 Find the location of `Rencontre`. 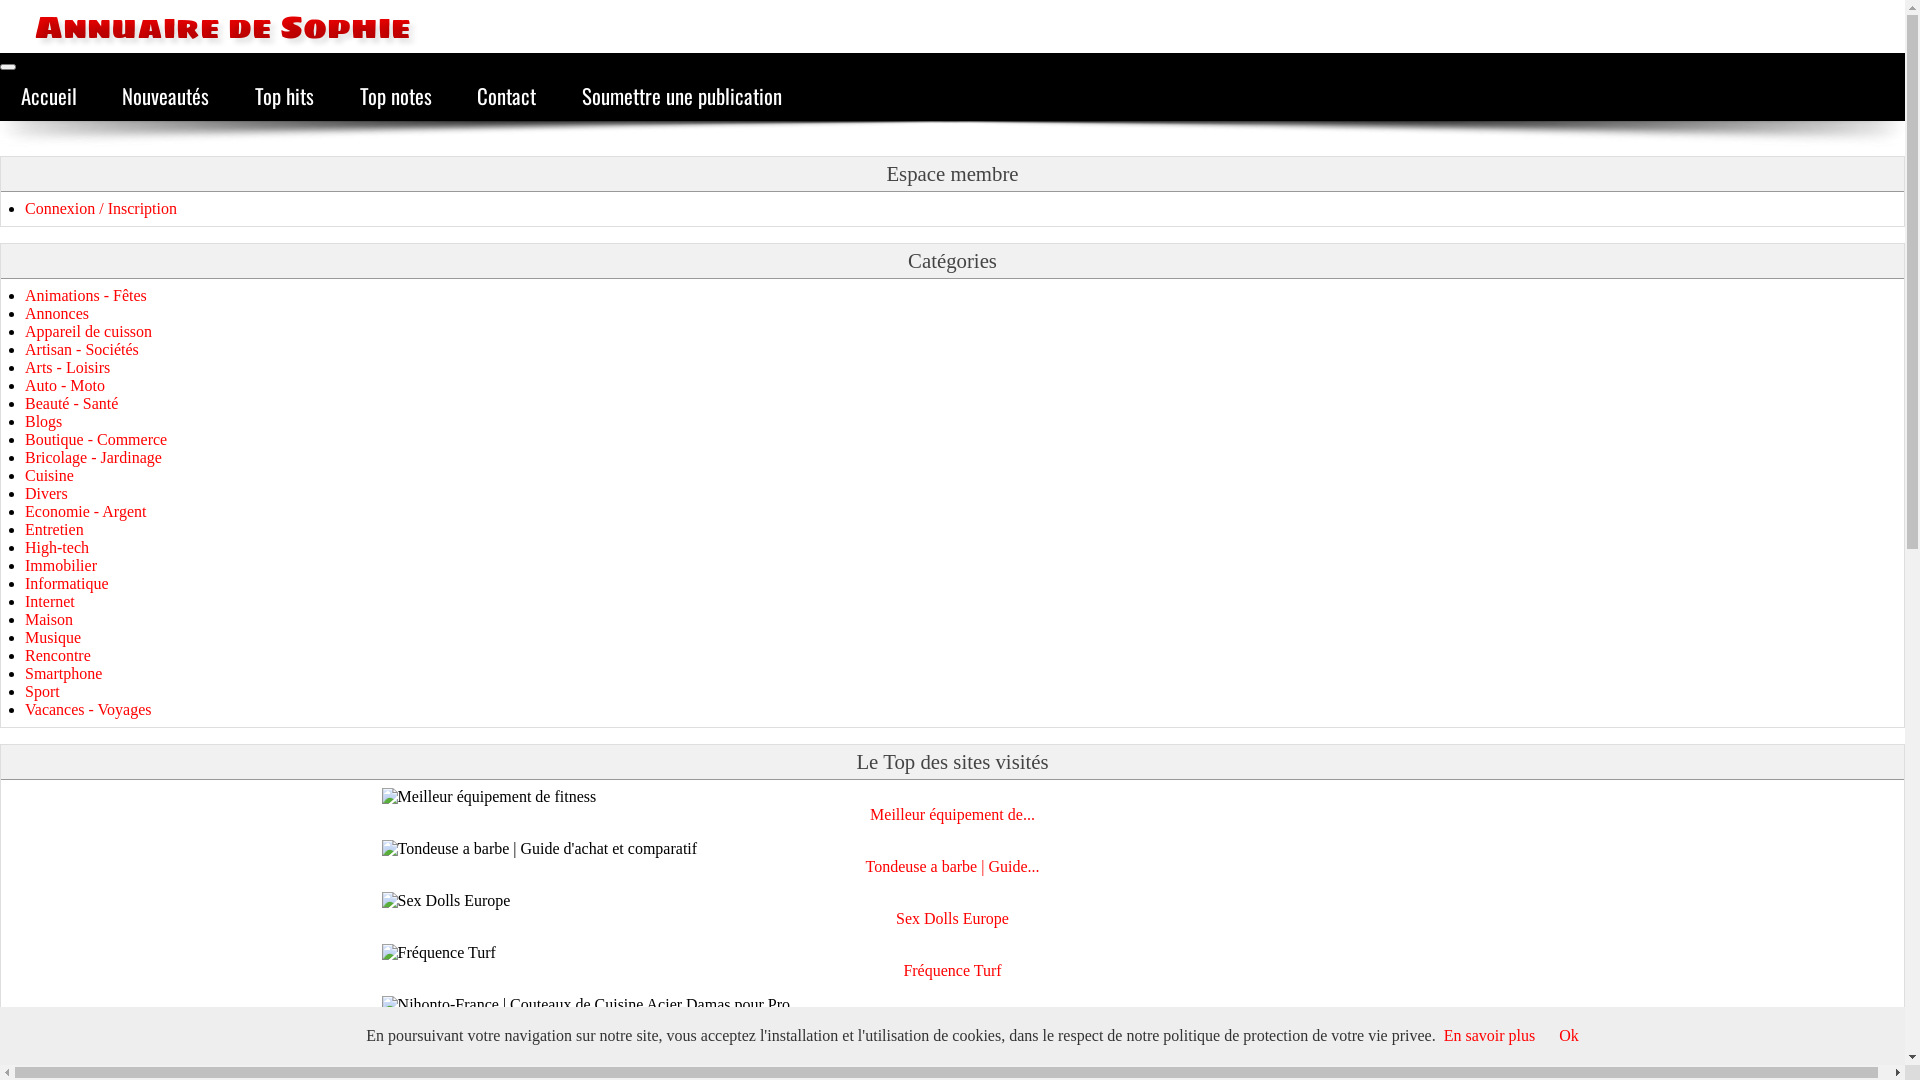

Rencontre is located at coordinates (58, 656).